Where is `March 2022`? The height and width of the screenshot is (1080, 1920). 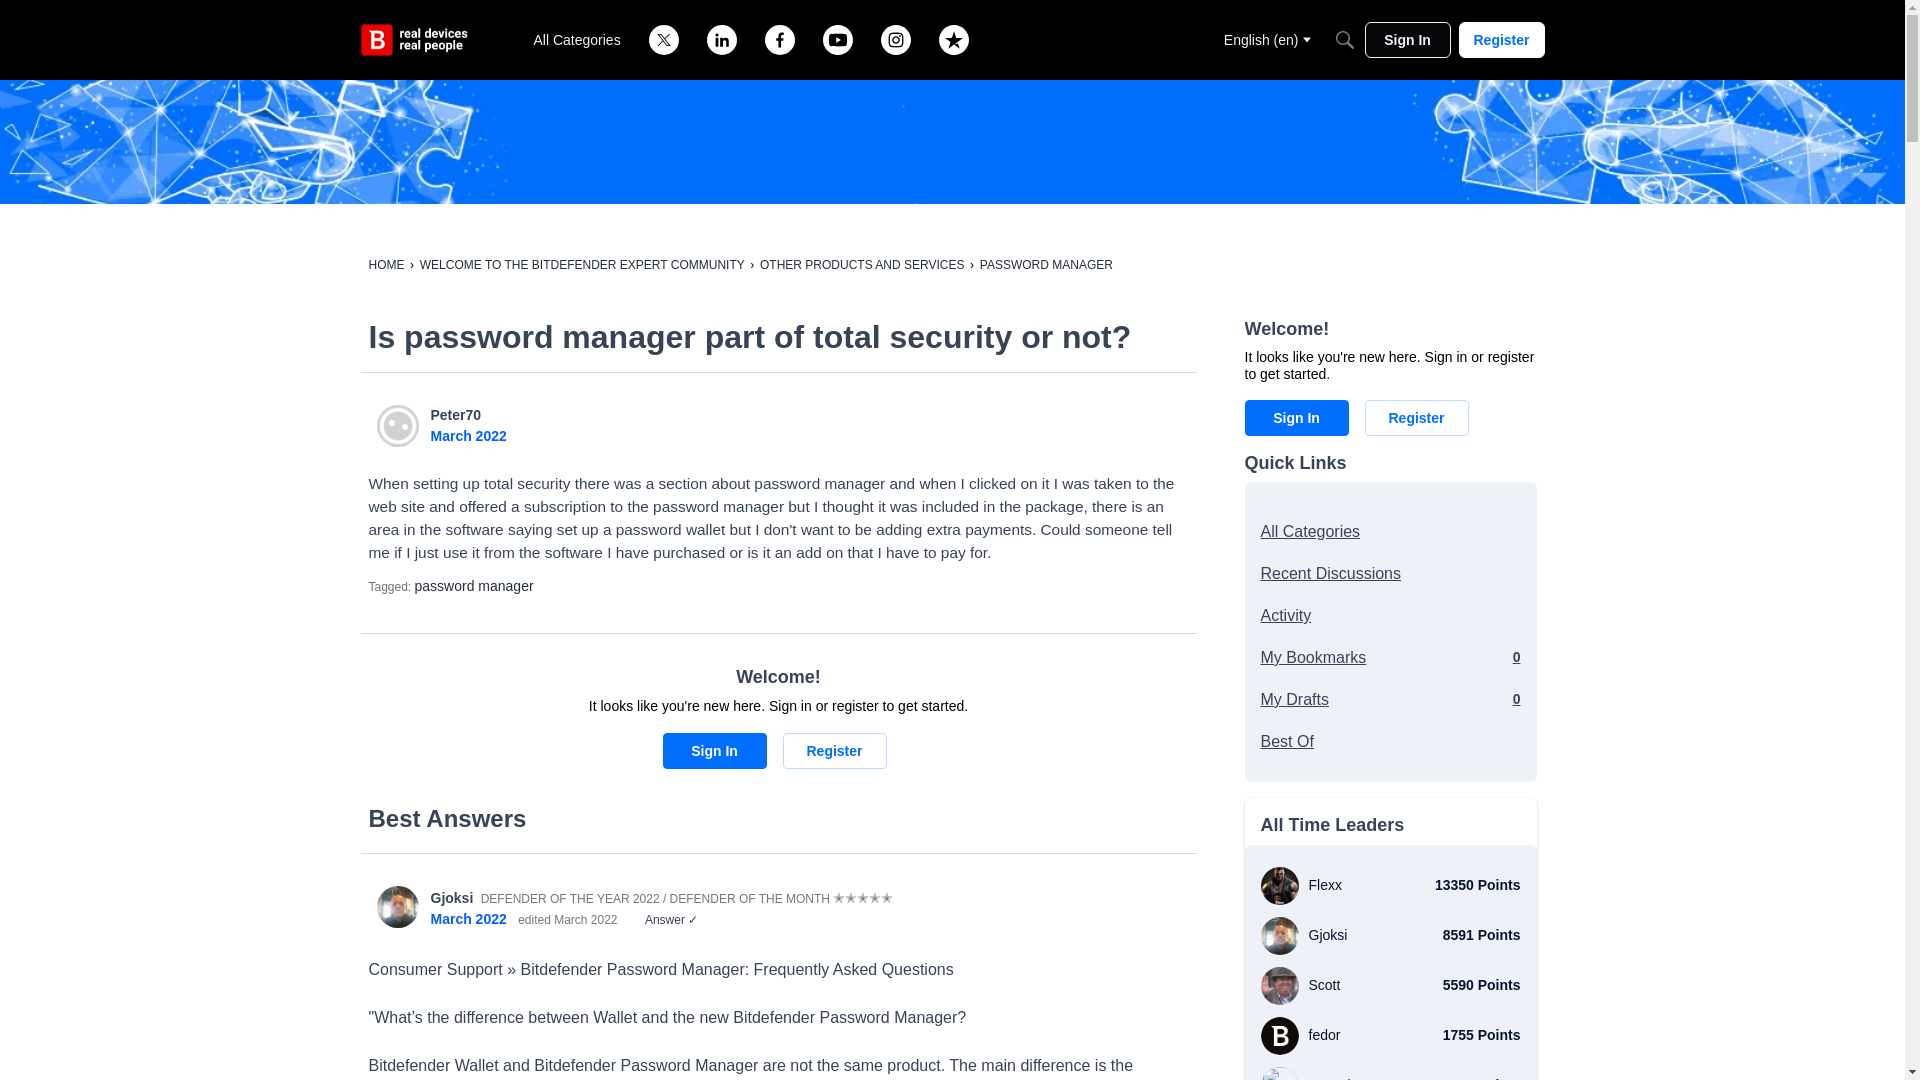
March 2022 is located at coordinates (468, 918).